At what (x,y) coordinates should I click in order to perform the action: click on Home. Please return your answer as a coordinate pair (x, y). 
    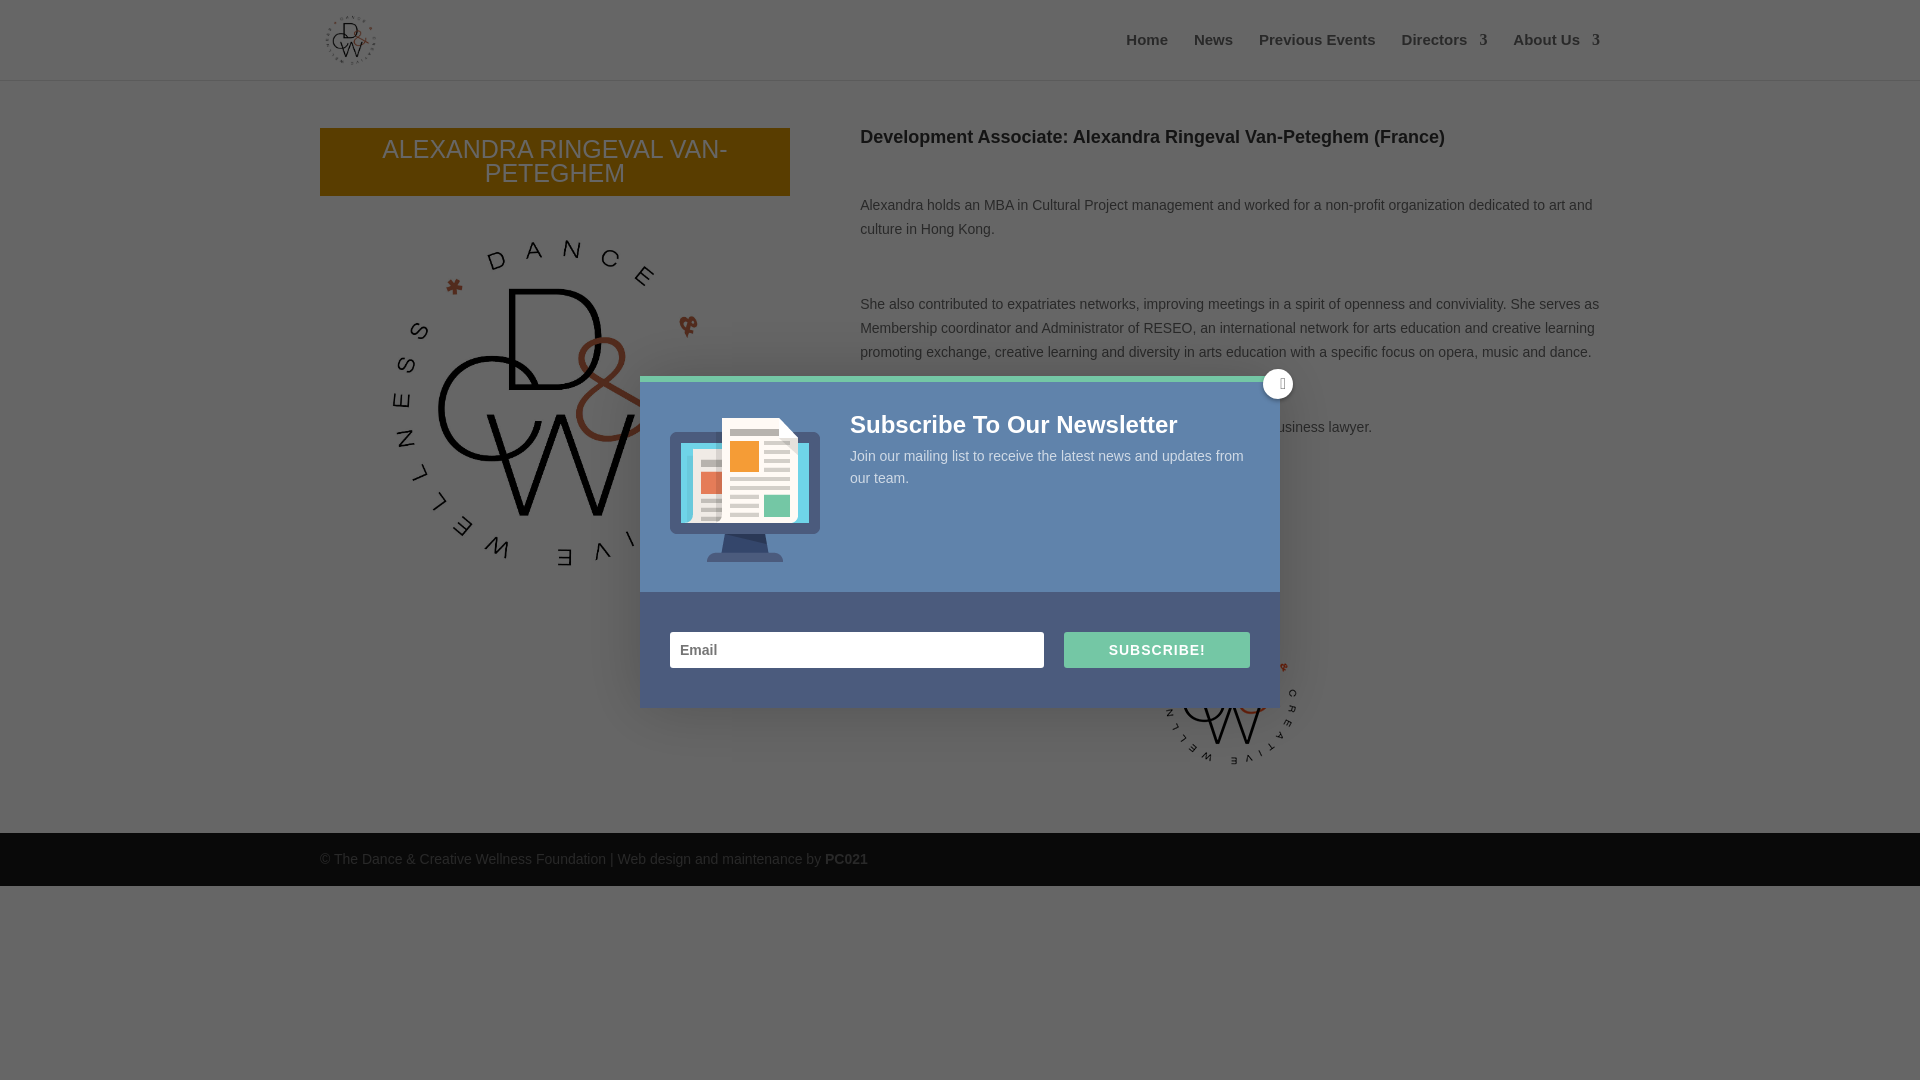
    Looking at the image, I should click on (1146, 56).